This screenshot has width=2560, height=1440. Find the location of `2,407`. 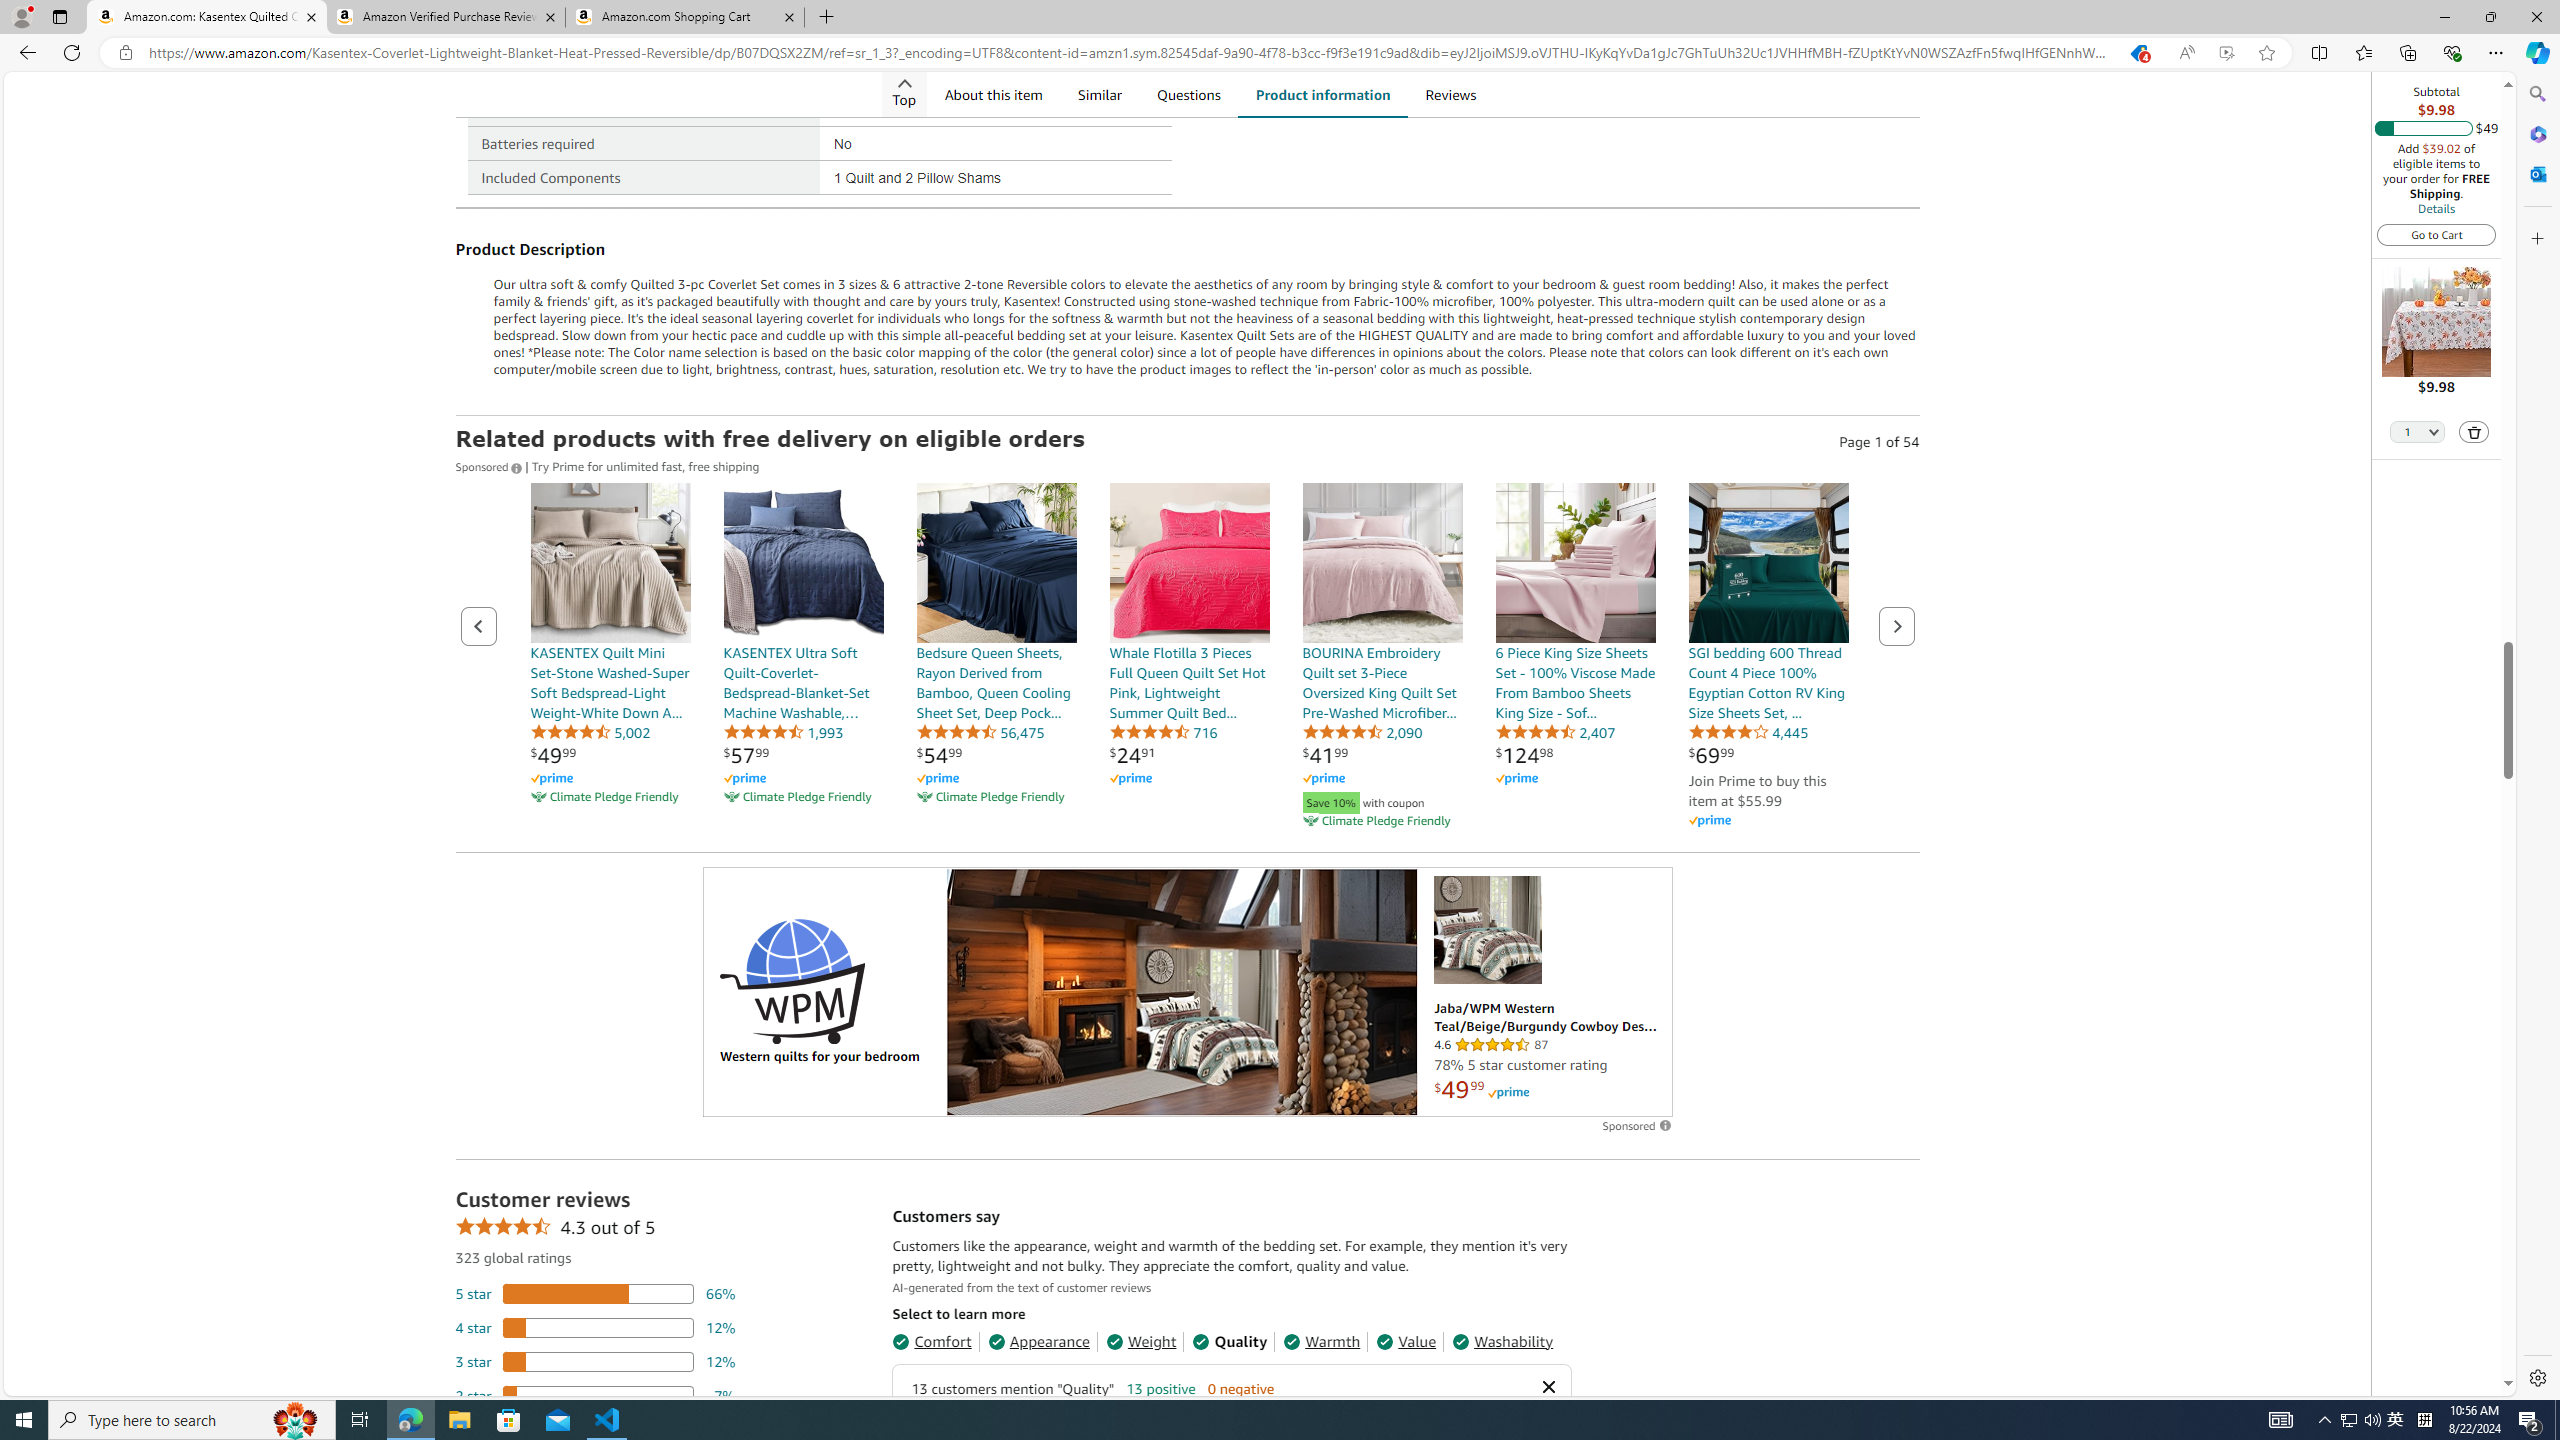

2,407 is located at coordinates (1555, 732).